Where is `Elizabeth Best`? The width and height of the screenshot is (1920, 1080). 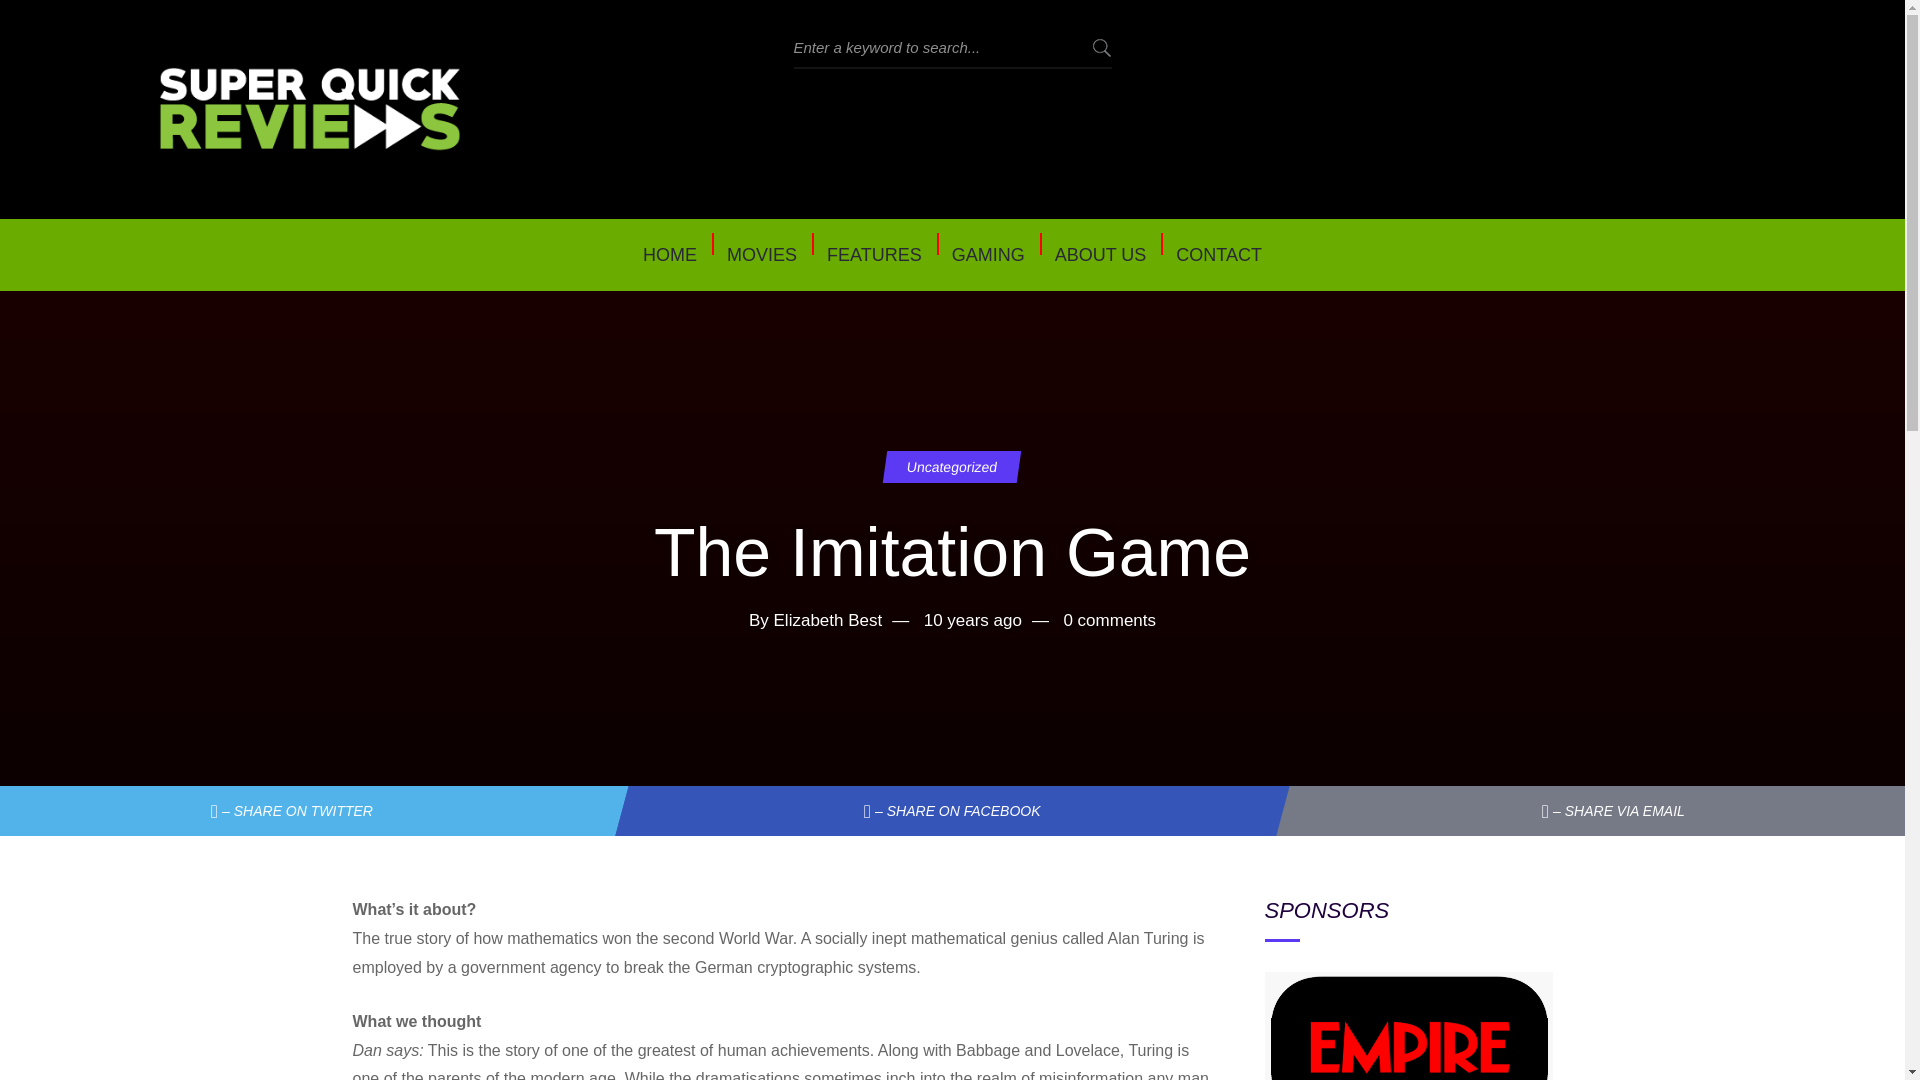 Elizabeth Best is located at coordinates (828, 620).